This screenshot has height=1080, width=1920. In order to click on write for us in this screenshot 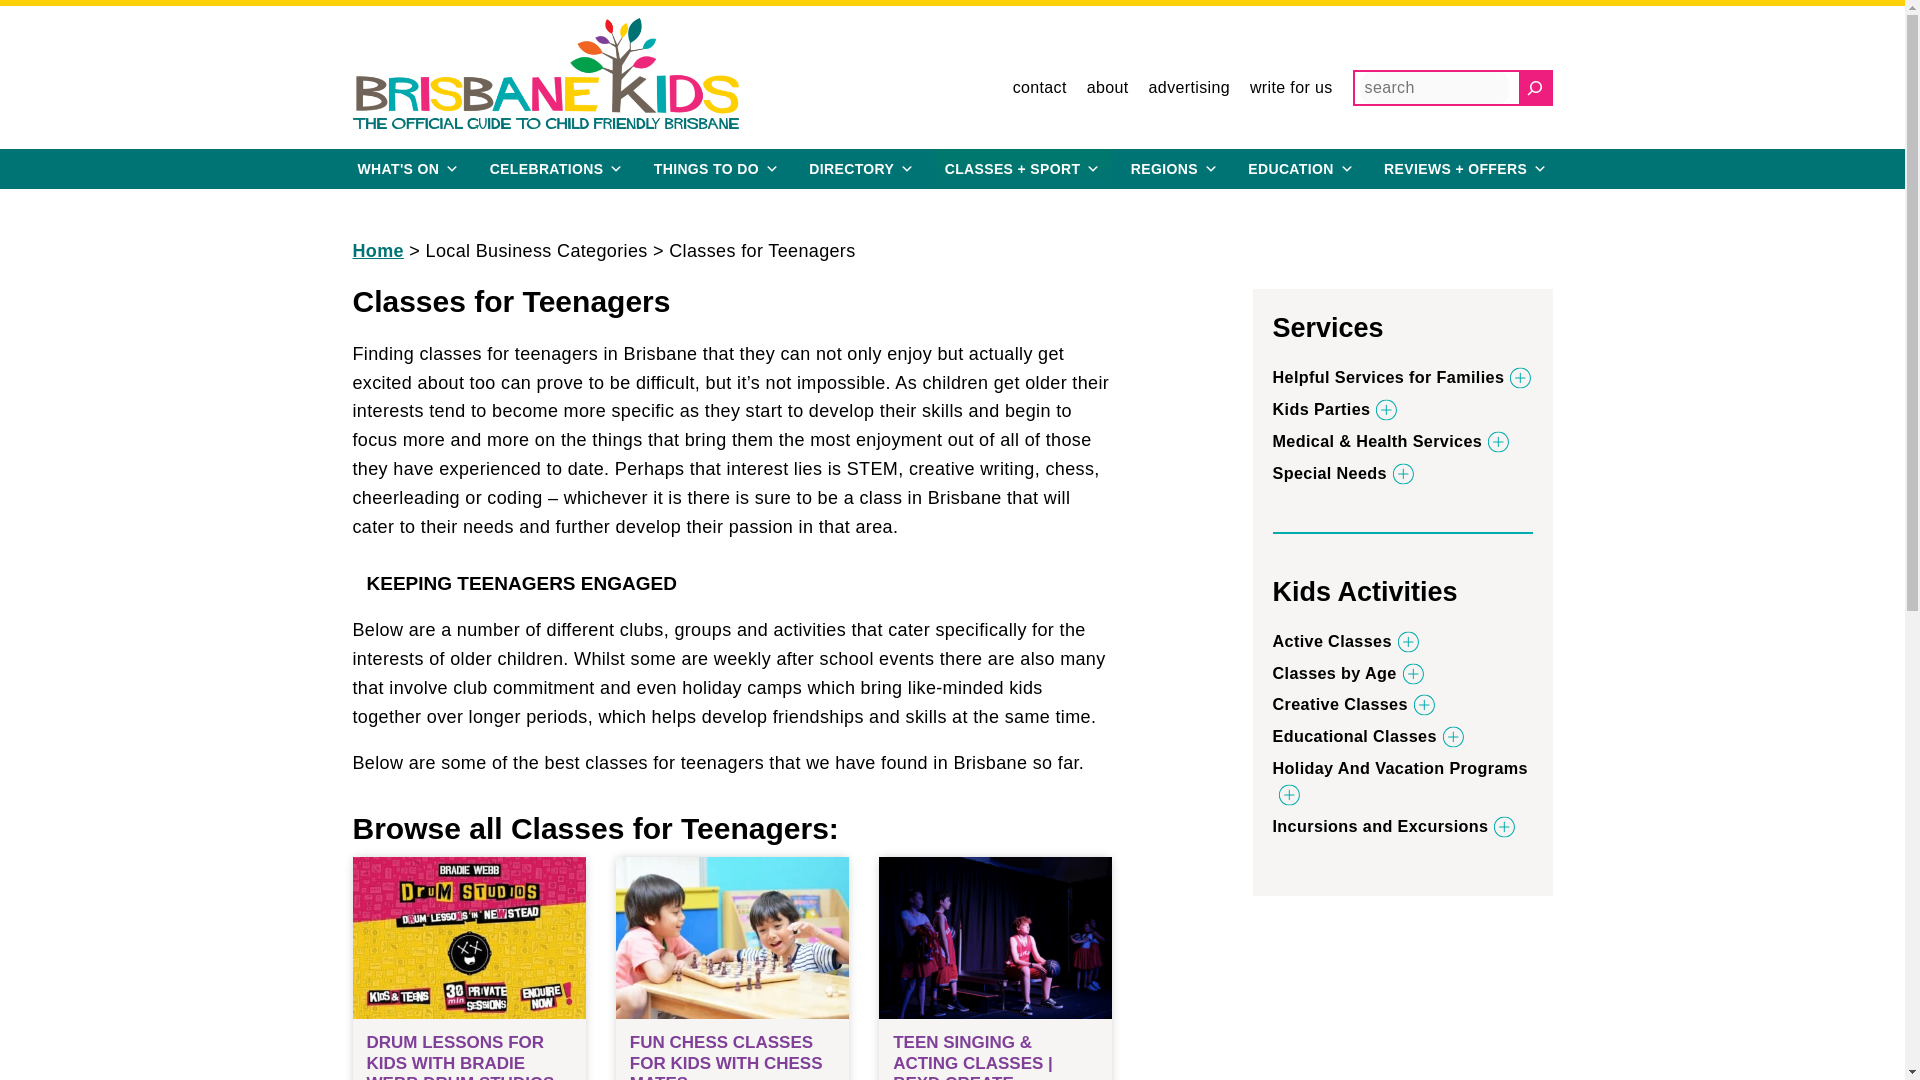, I will do `click(1290, 88)`.